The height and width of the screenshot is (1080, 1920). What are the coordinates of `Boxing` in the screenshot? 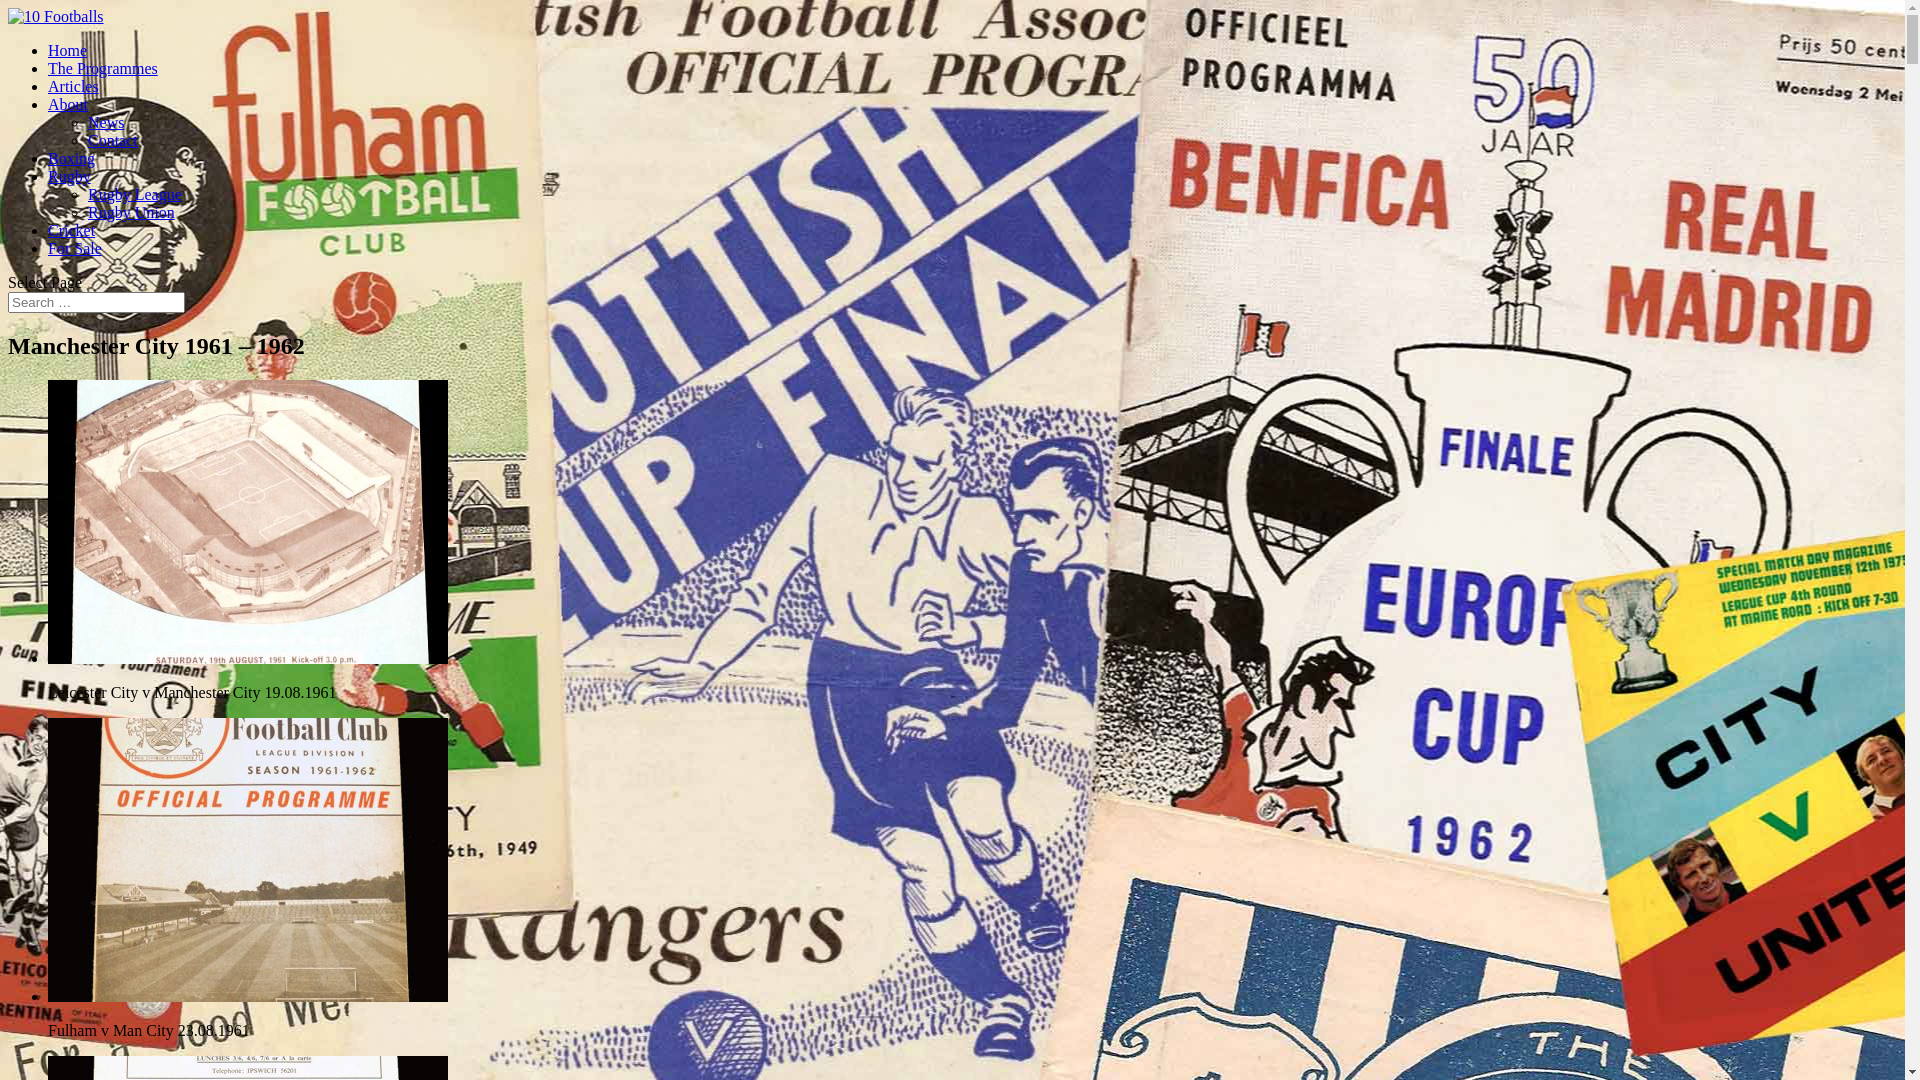 It's located at (72, 158).